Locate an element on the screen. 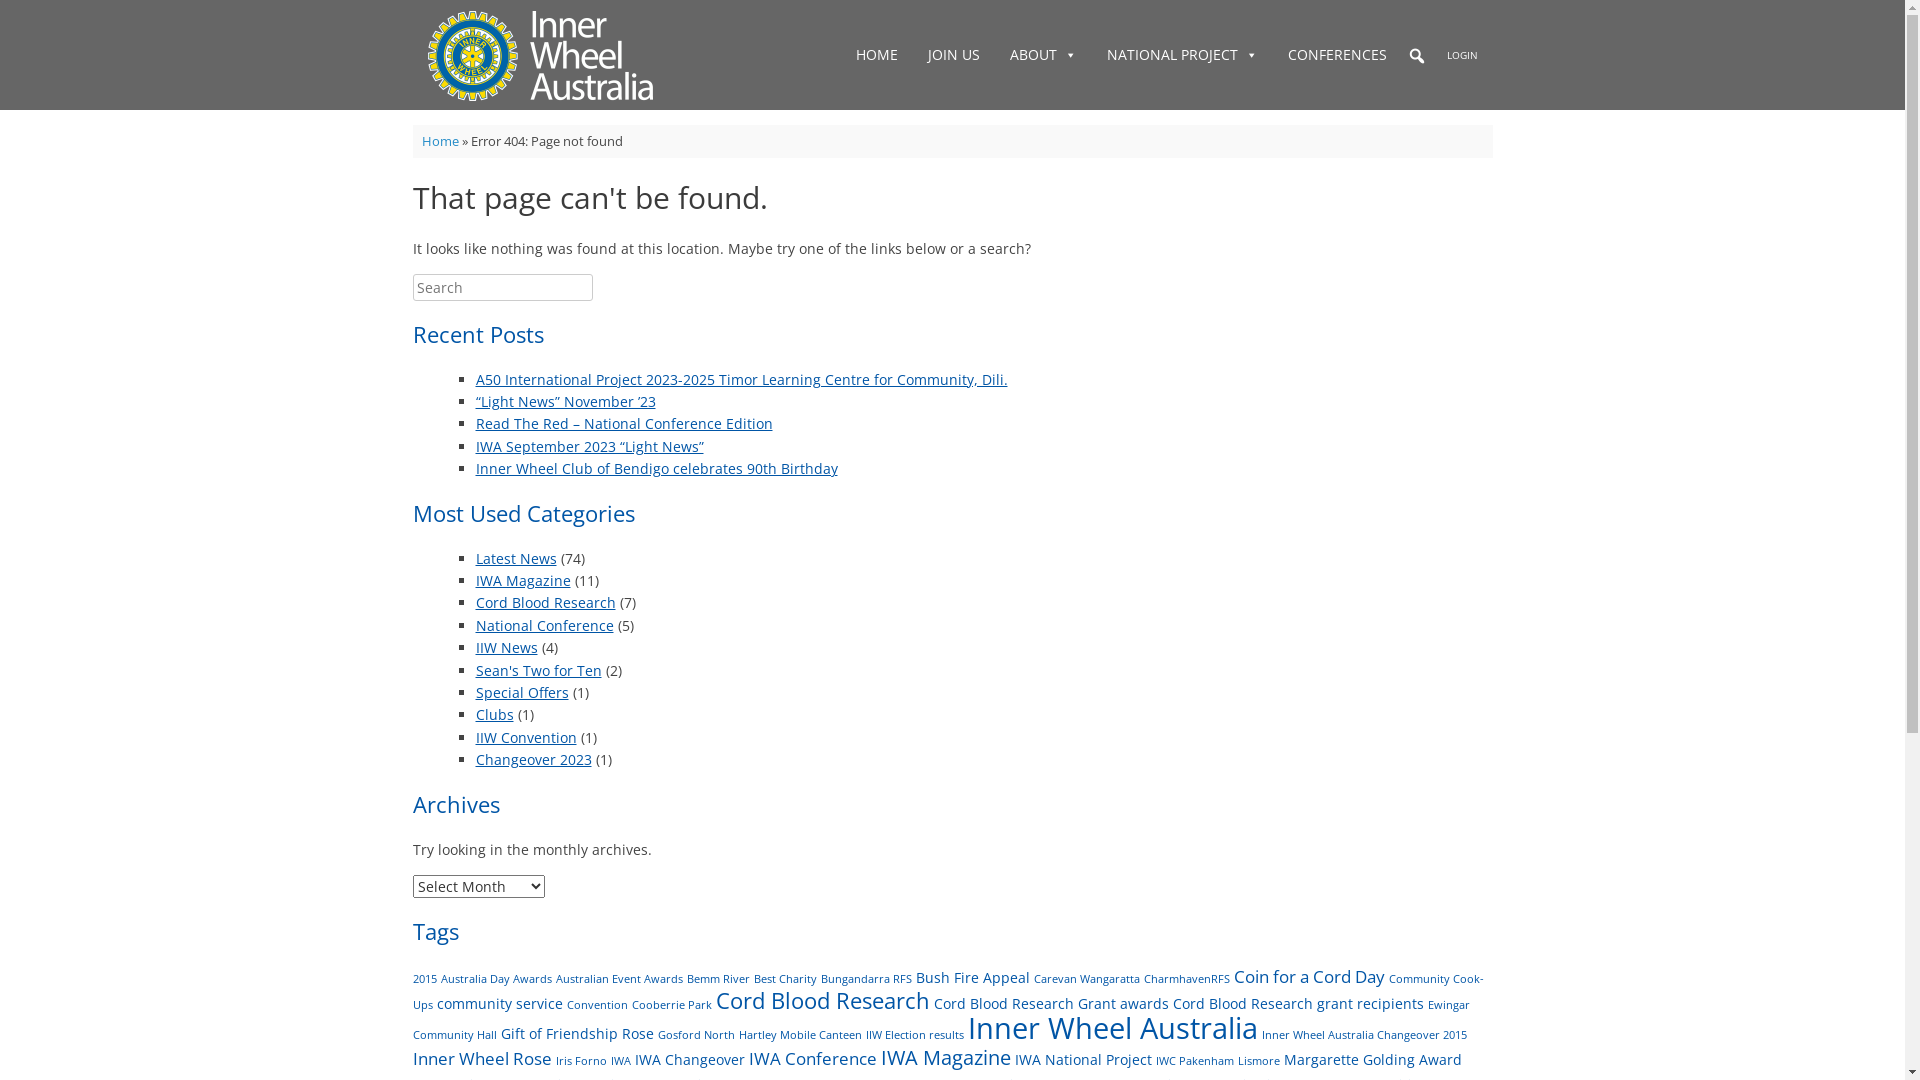 This screenshot has height=1080, width=1920. IWC Pakenham is located at coordinates (1195, 1061).